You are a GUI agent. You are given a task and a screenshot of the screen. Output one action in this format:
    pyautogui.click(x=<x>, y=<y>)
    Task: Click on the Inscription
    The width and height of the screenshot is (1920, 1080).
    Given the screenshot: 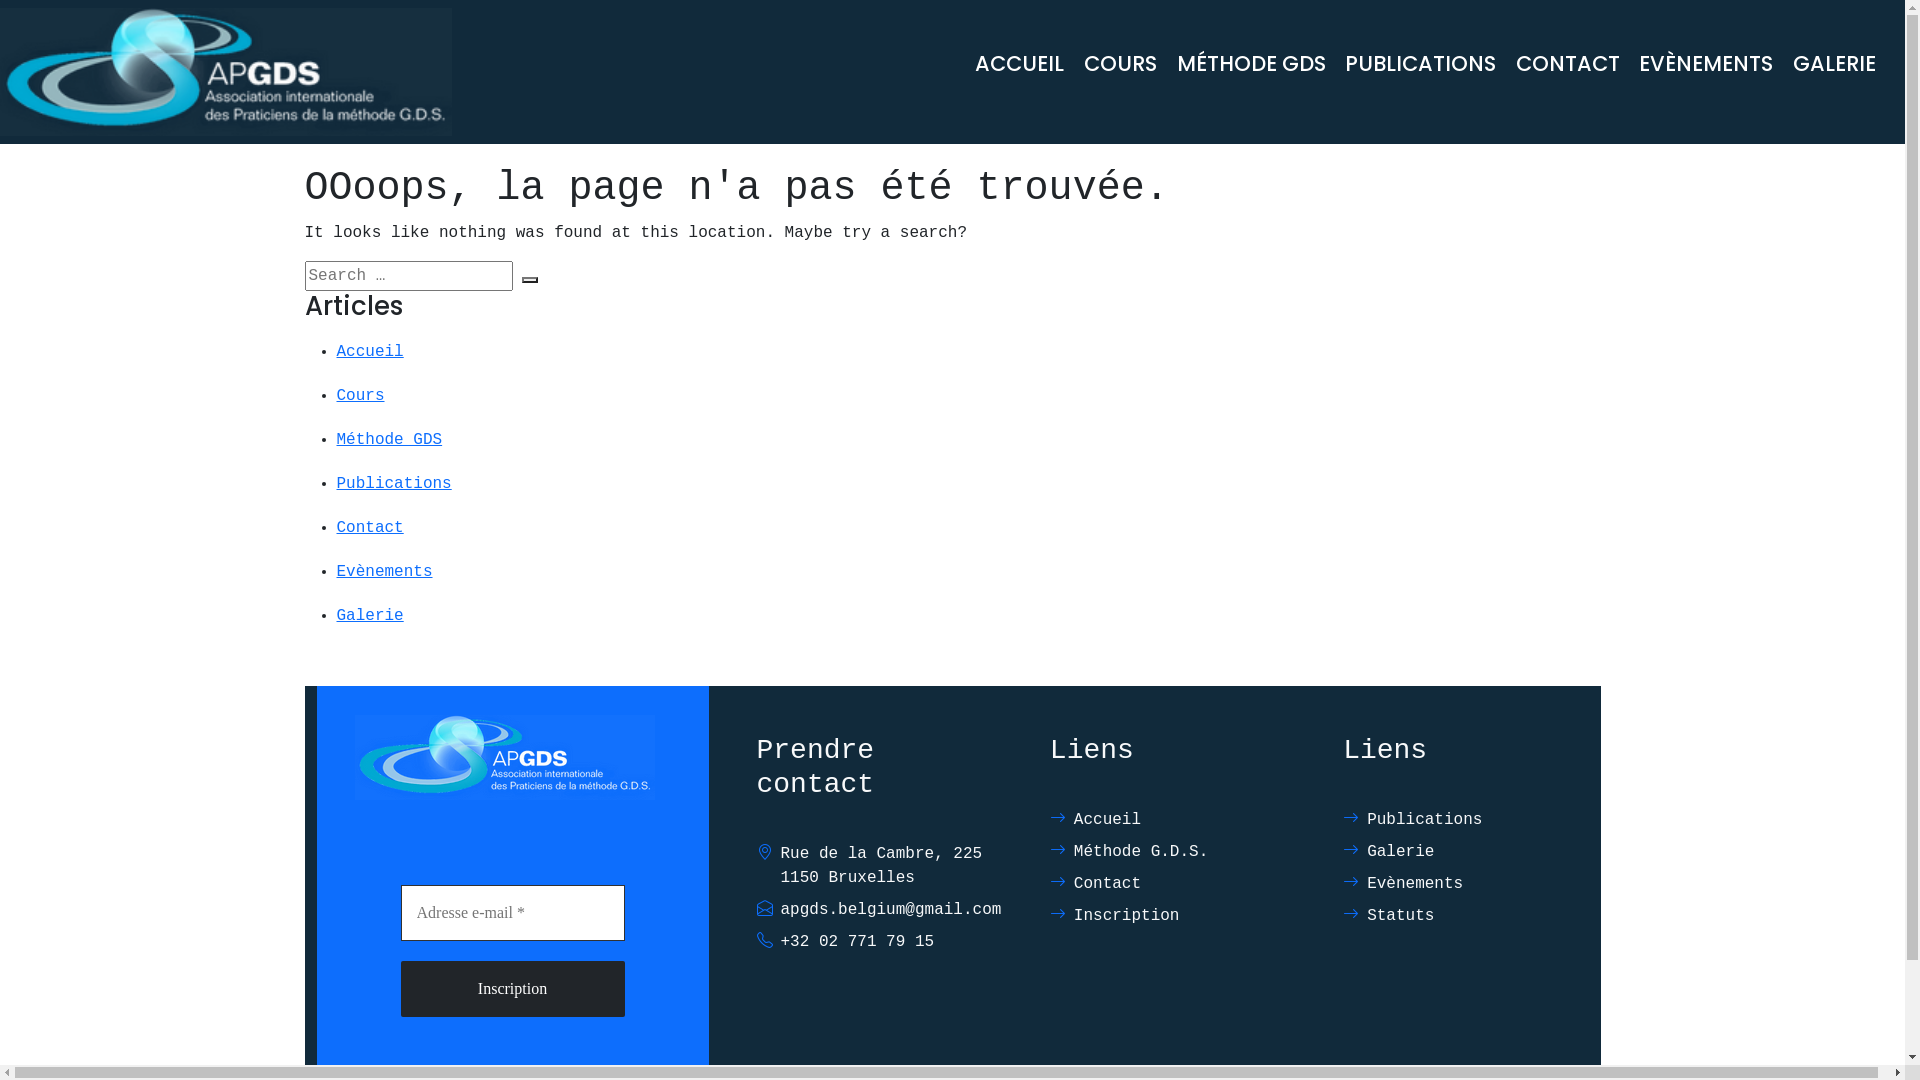 What is the action you would take?
    pyautogui.click(x=1172, y=916)
    